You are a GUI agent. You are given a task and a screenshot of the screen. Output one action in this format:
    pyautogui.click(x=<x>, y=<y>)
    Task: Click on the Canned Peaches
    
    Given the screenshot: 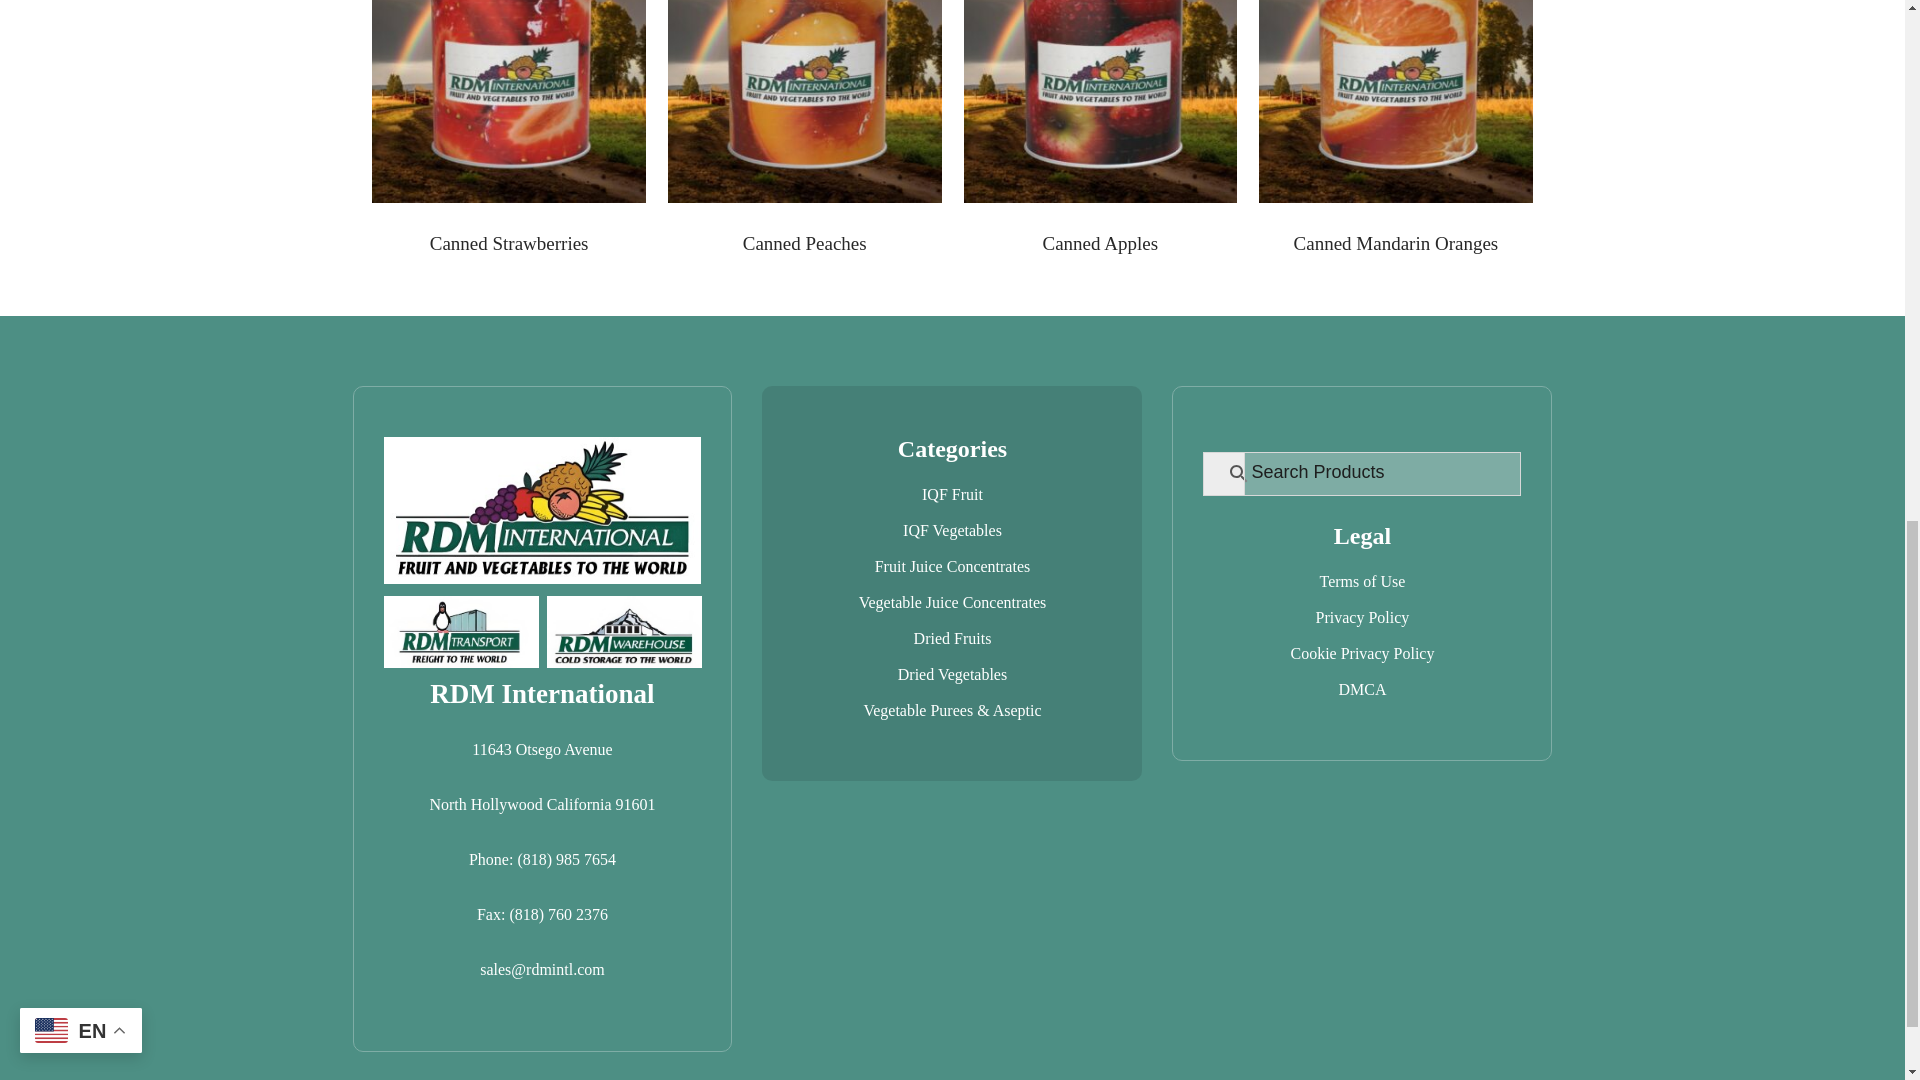 What is the action you would take?
    pyautogui.click(x=805, y=130)
    